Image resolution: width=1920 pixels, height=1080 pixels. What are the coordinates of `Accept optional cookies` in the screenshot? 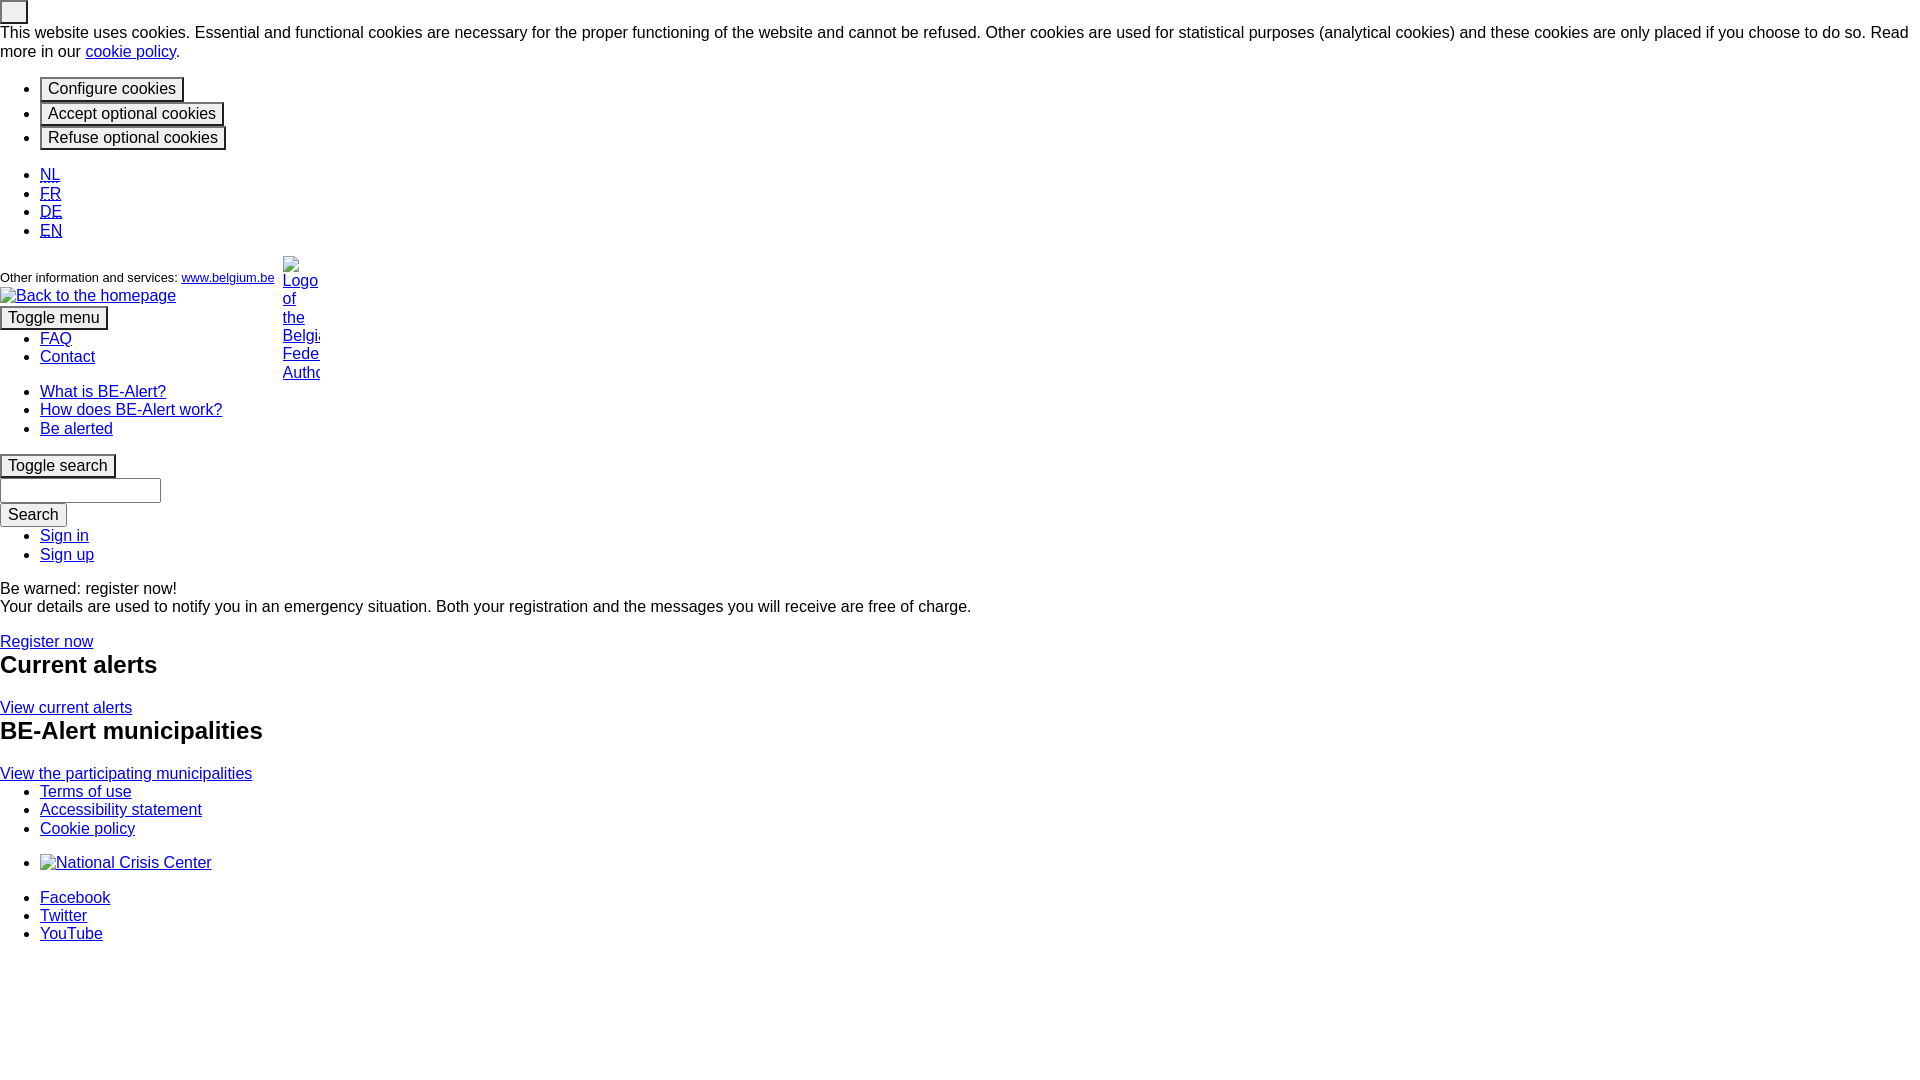 It's located at (132, 114).